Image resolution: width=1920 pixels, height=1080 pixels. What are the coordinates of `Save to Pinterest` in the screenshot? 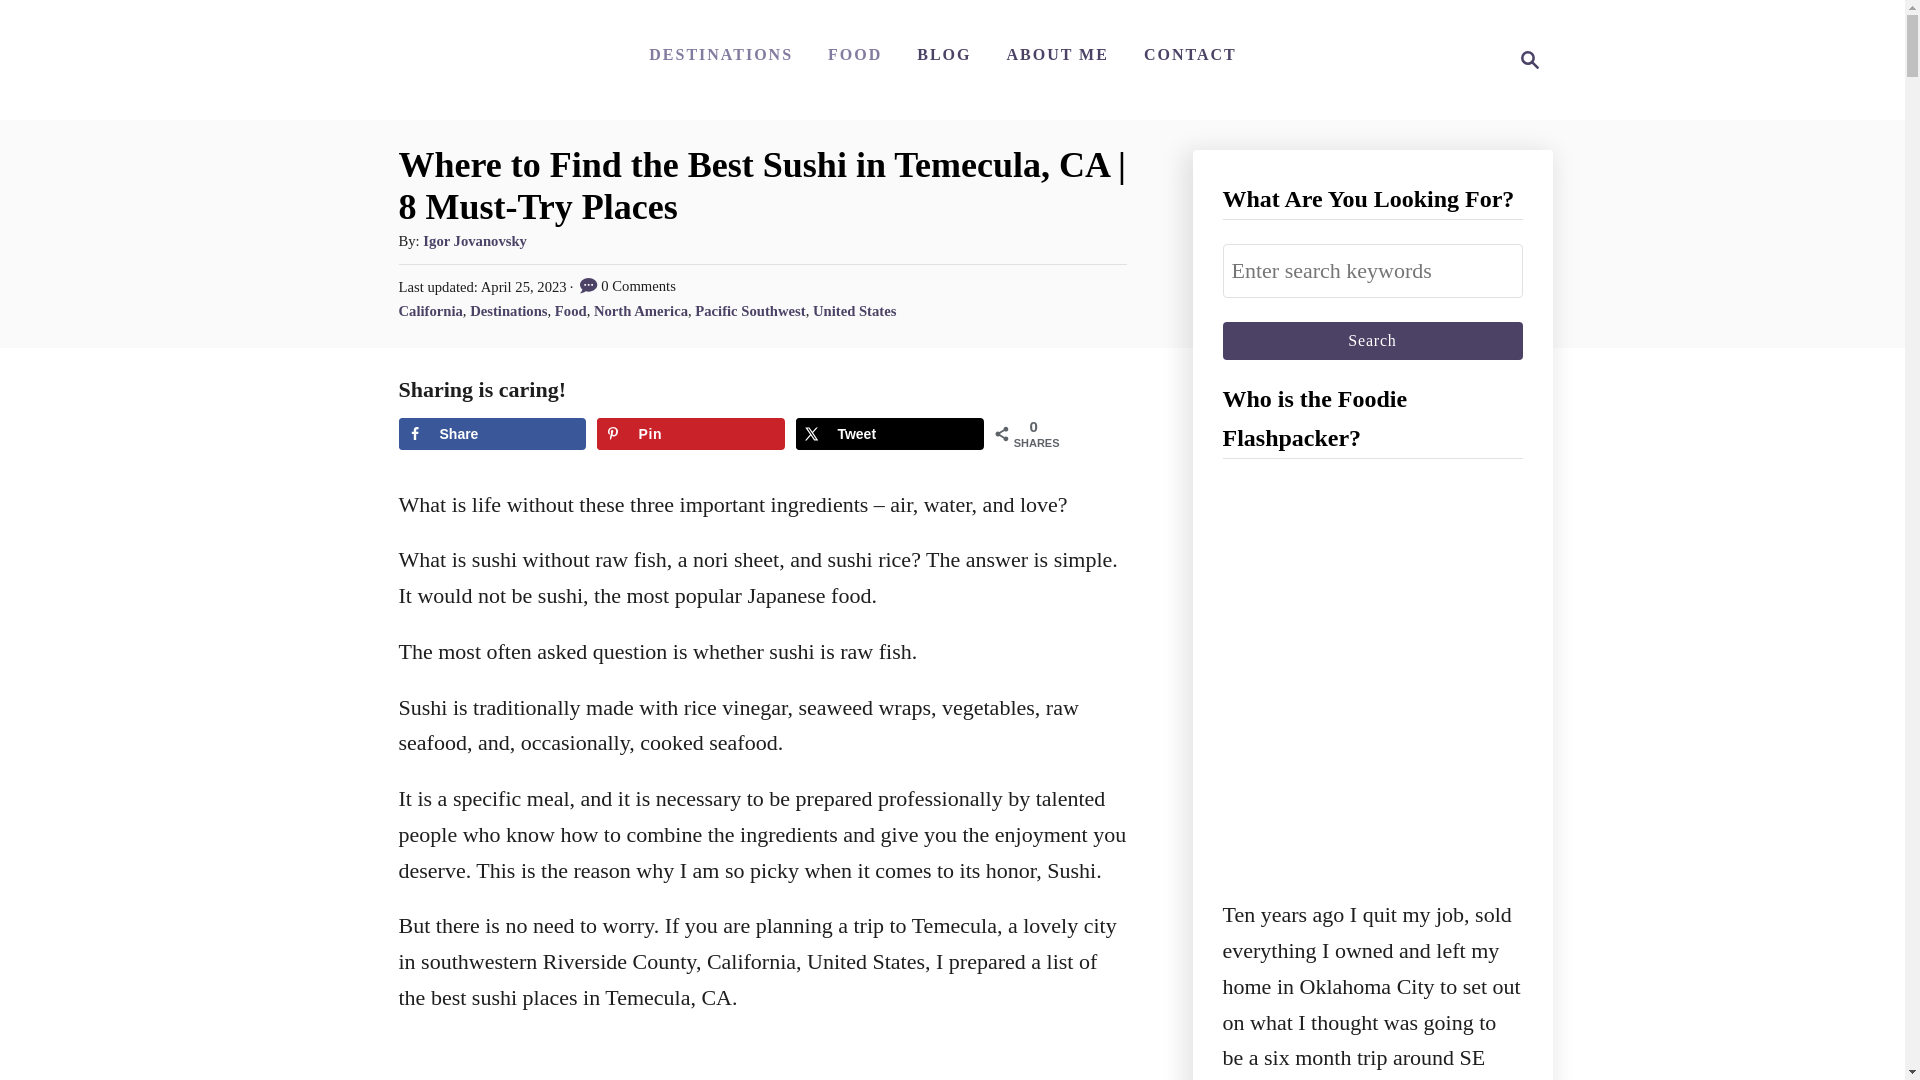 It's located at (890, 434).